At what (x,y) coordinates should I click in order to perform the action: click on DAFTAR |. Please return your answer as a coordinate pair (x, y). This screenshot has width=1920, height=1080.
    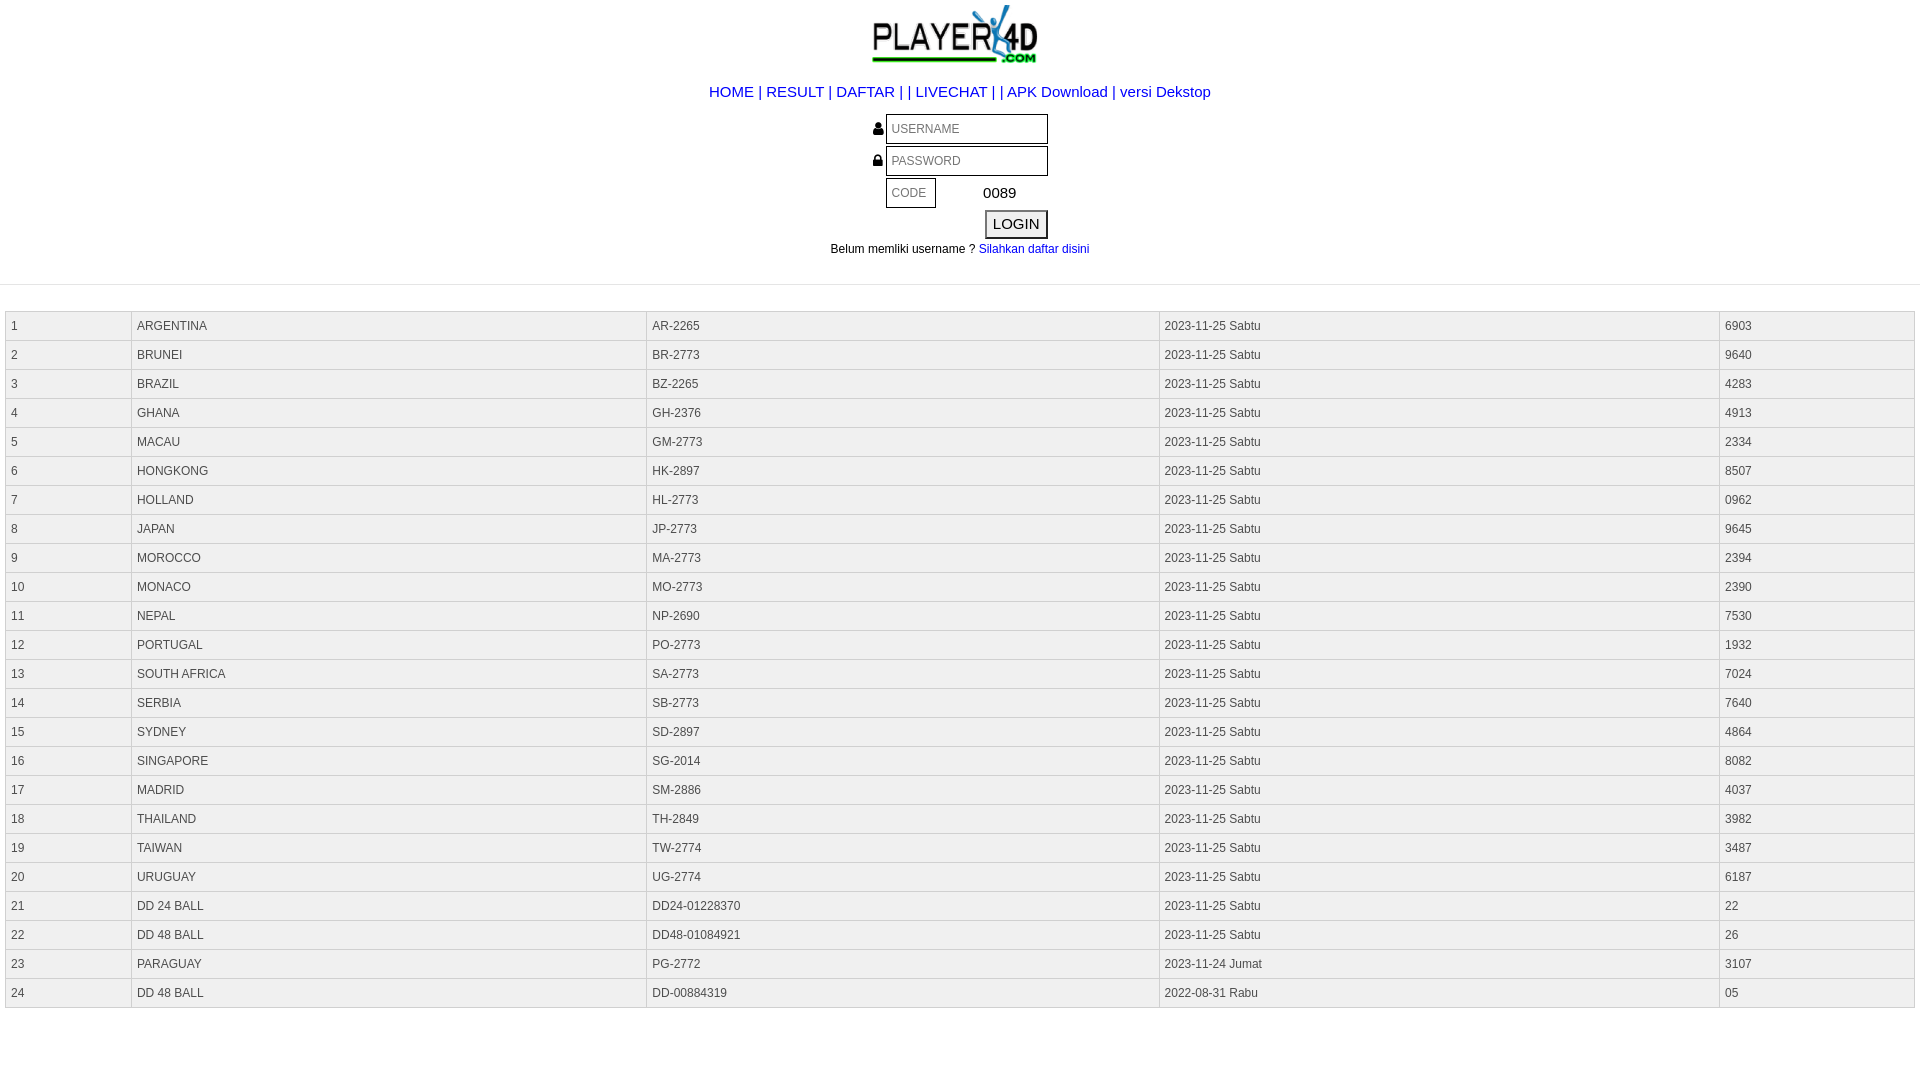
    Looking at the image, I should click on (872, 92).